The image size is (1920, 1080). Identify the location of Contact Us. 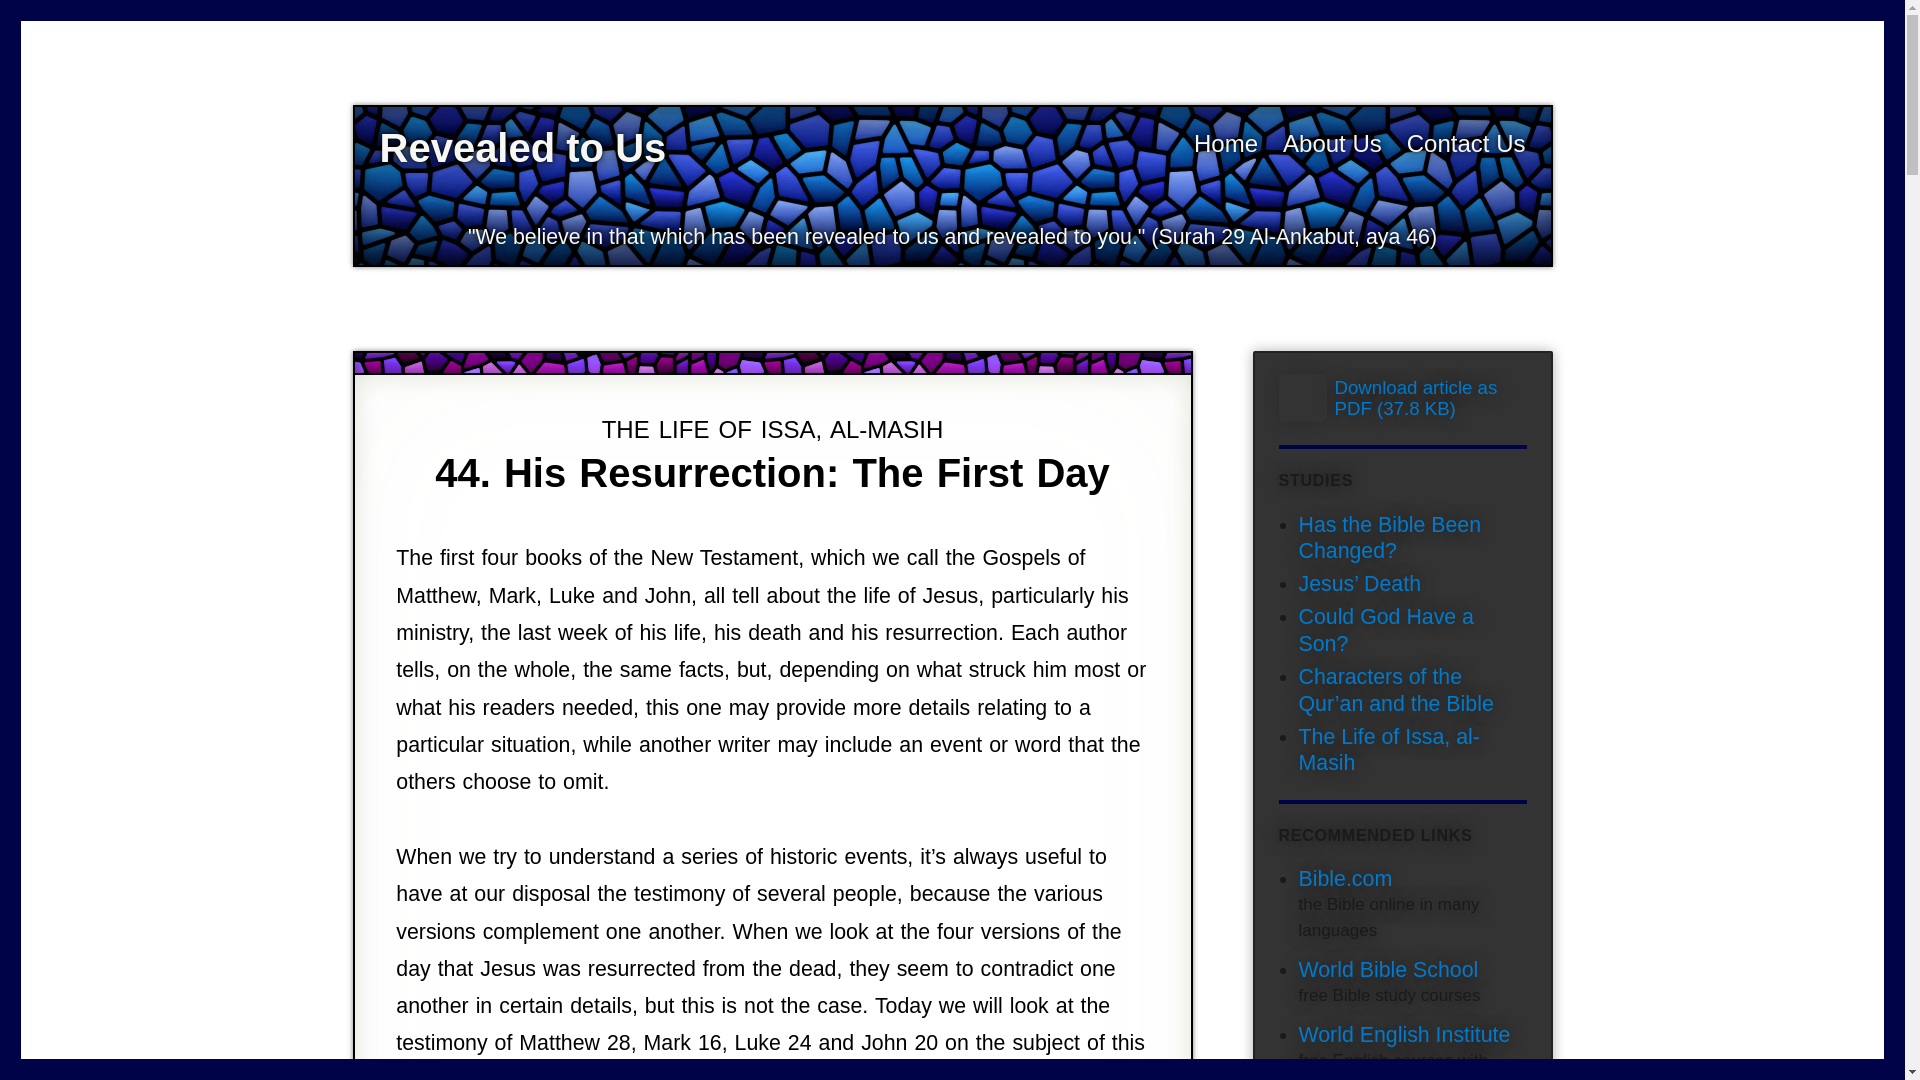
(1466, 142).